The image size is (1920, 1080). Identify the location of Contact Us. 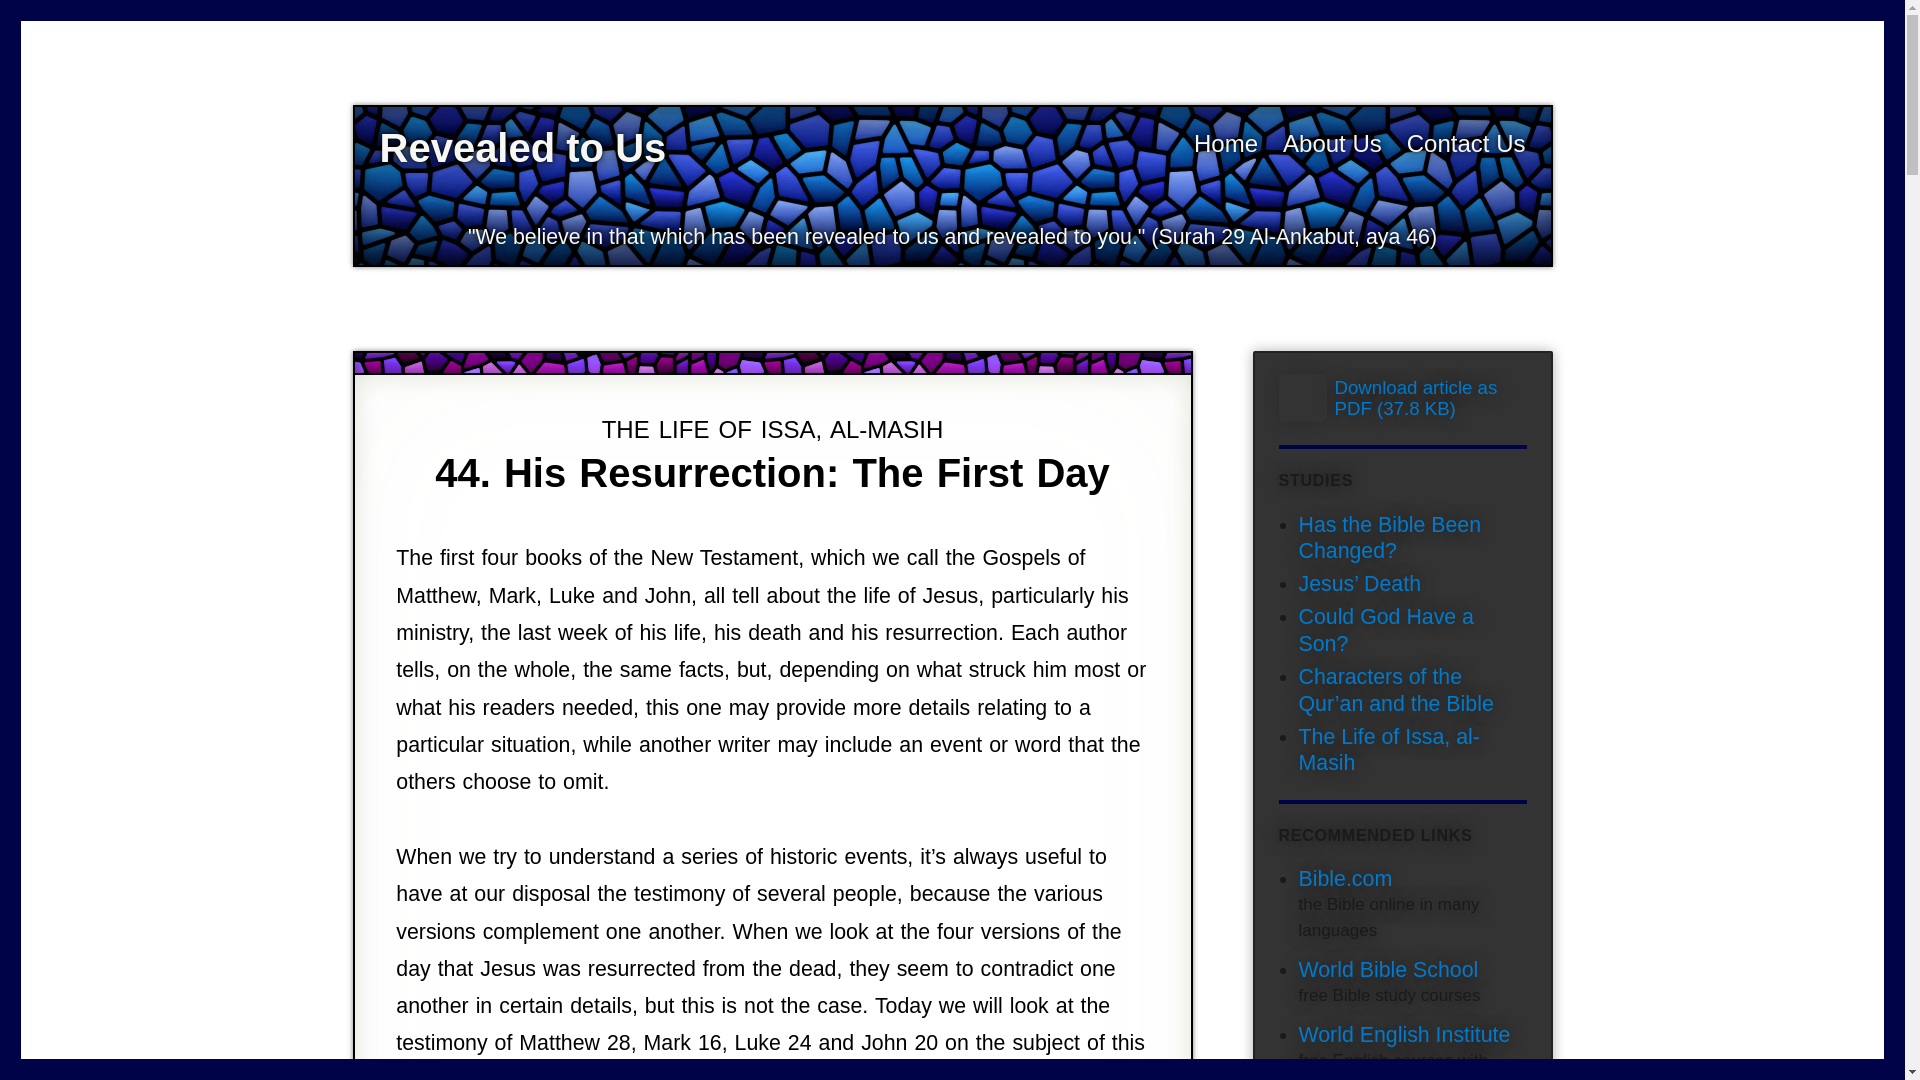
(1466, 142).